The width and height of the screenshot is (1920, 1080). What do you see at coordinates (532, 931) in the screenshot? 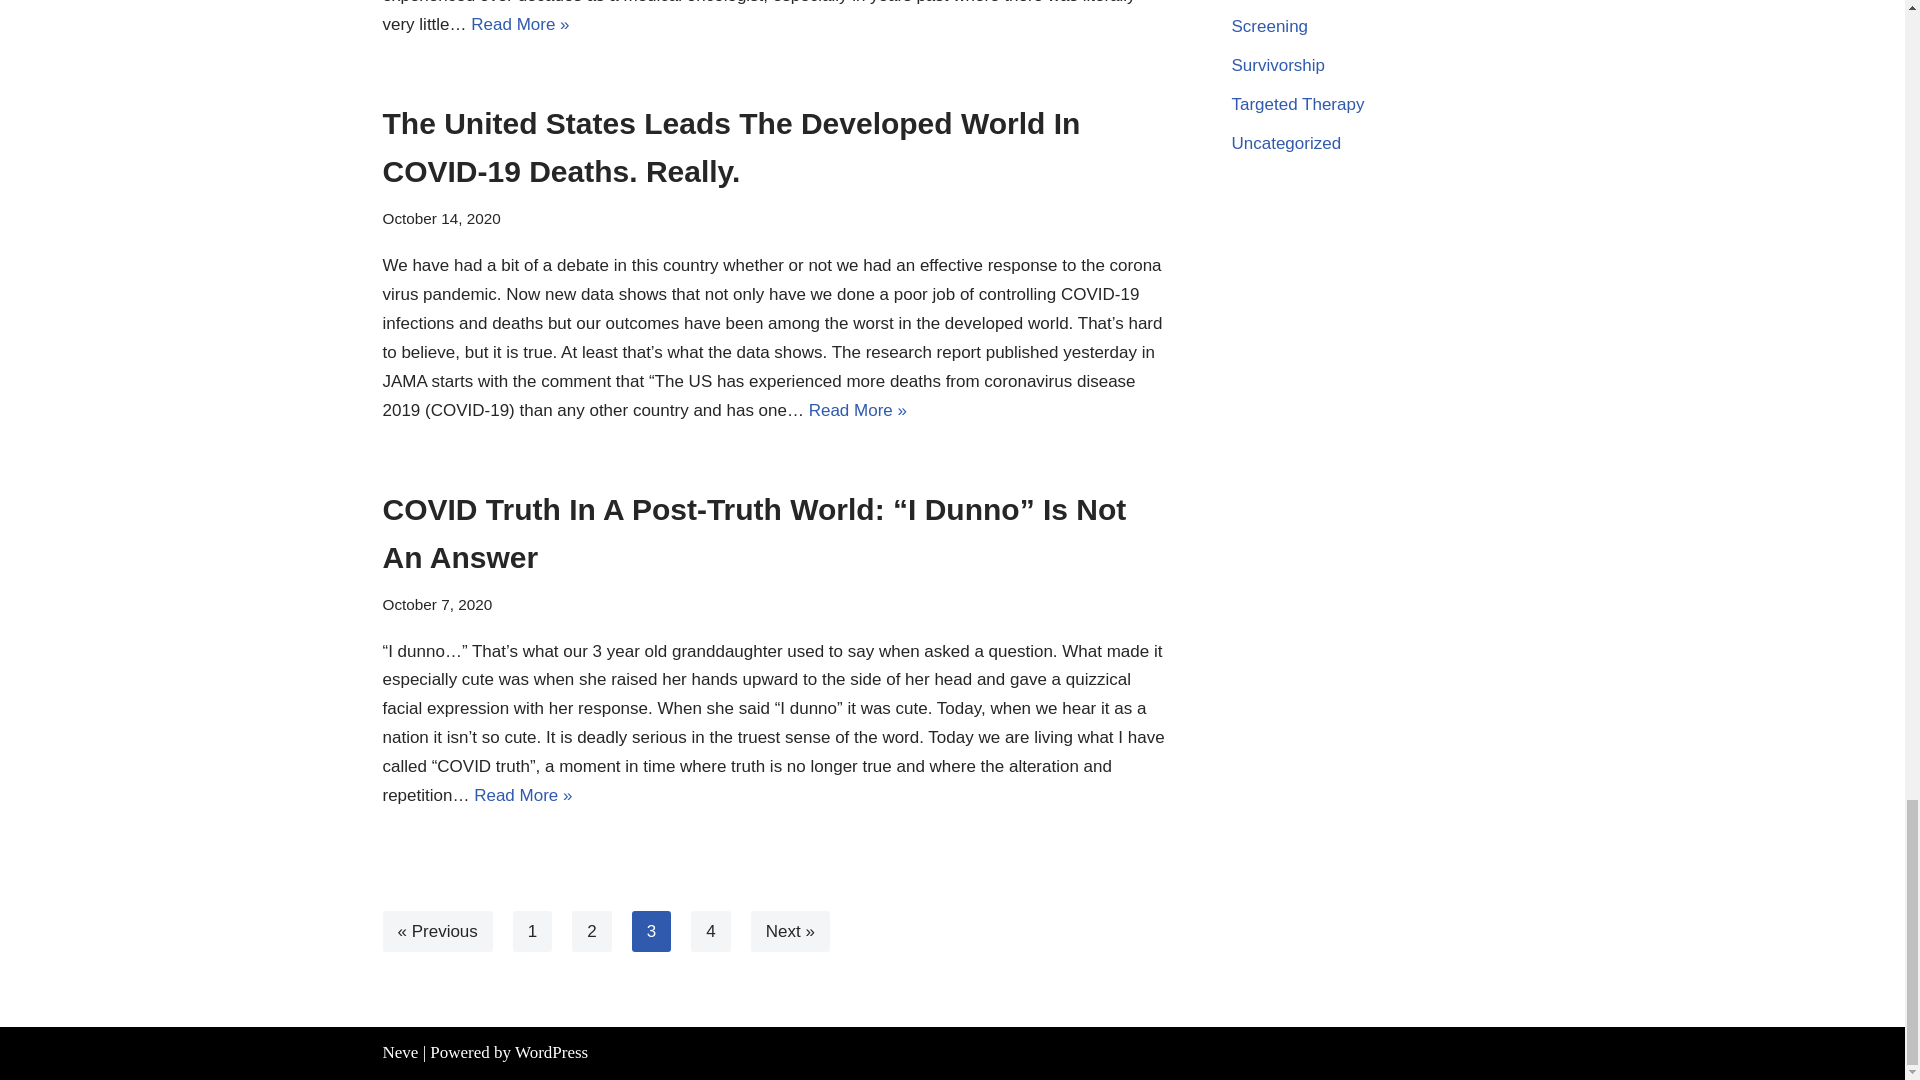
I see `1` at bounding box center [532, 931].